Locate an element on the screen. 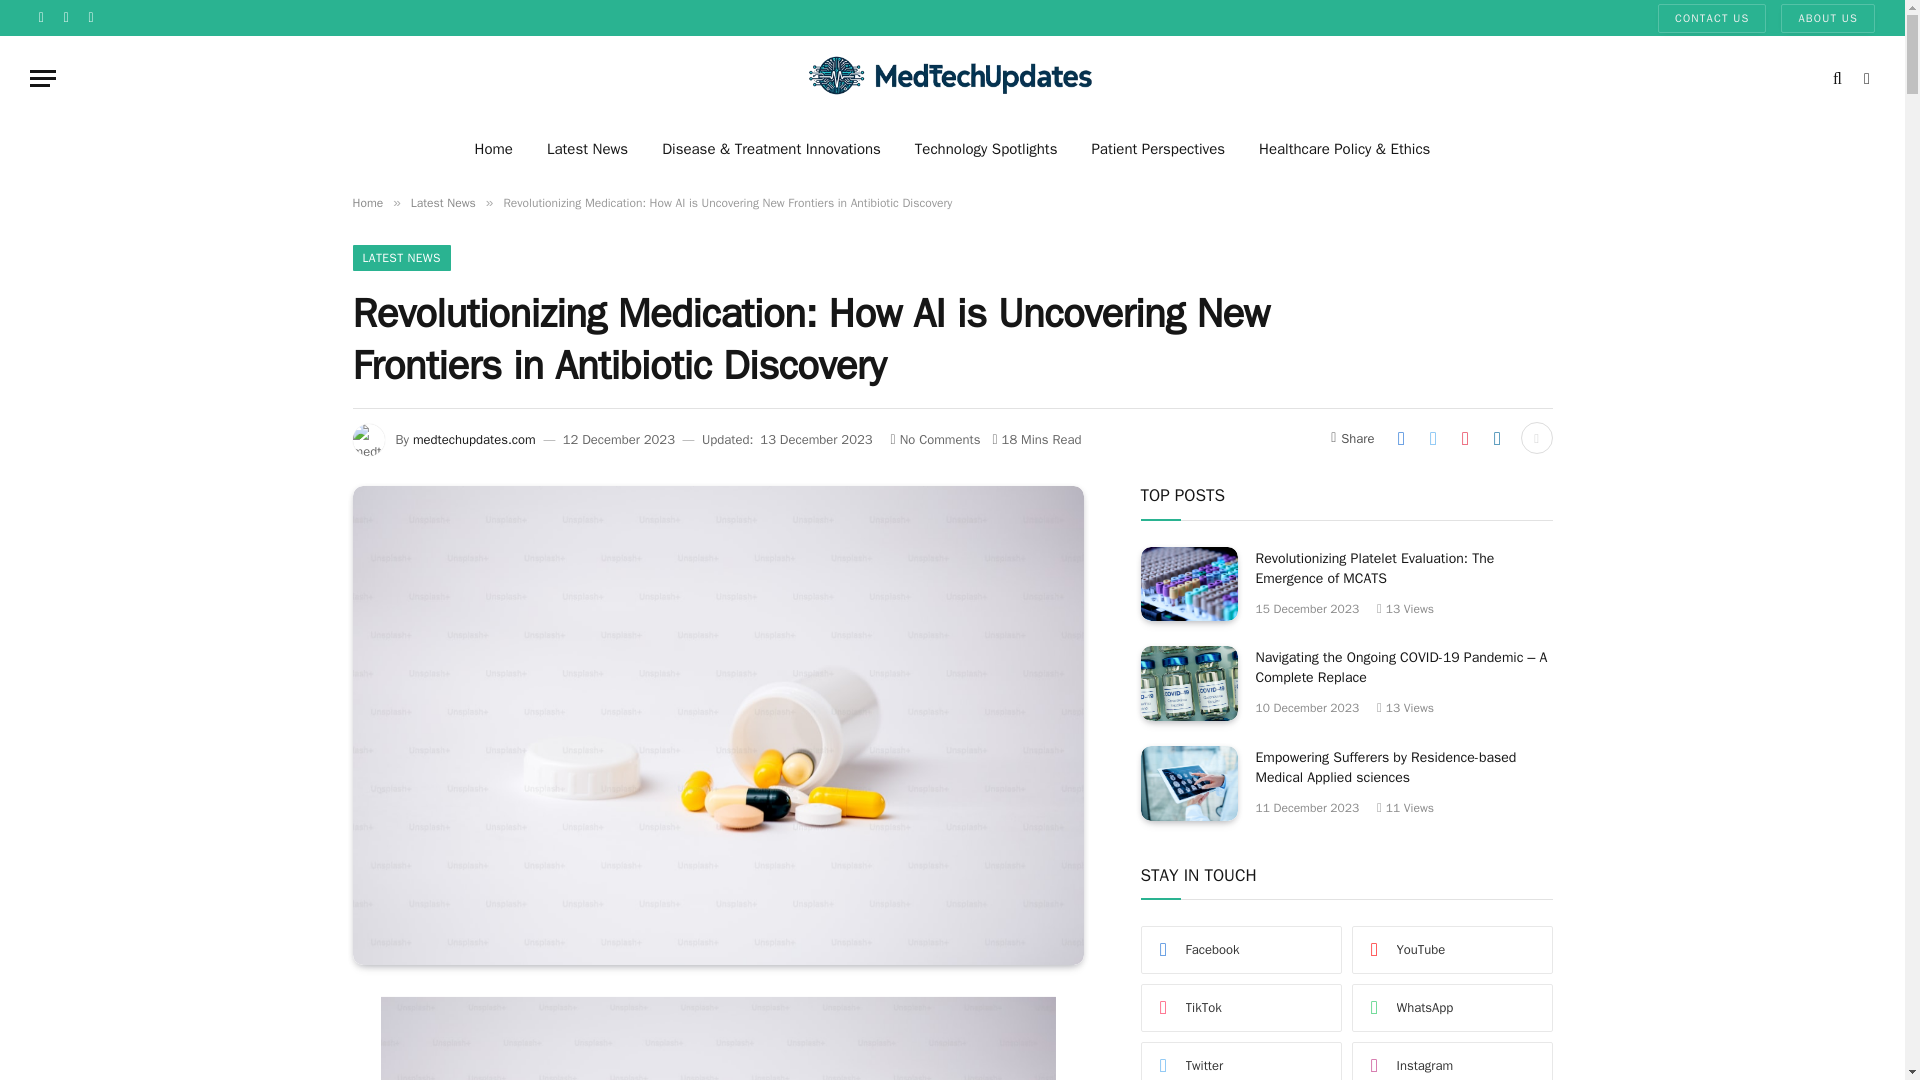  Patient Perspectives is located at coordinates (1158, 148).